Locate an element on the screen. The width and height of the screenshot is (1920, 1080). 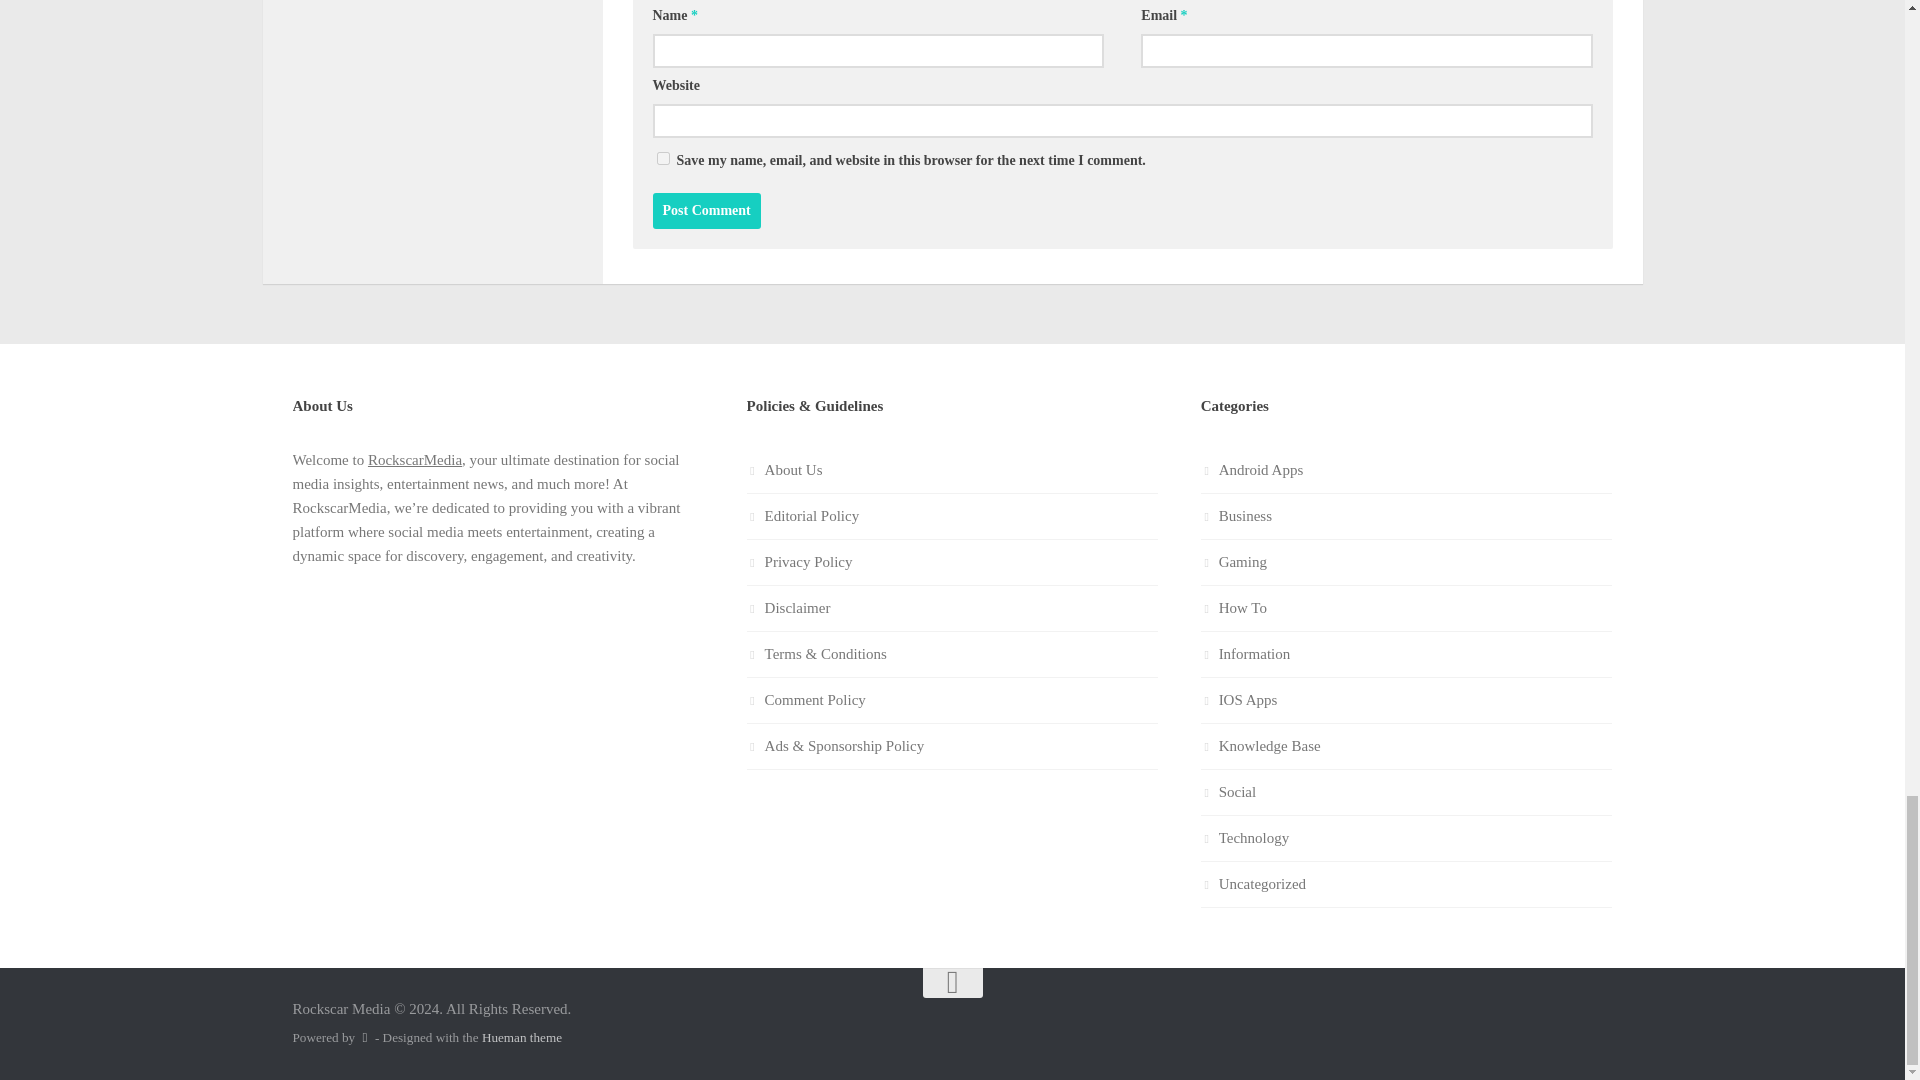
Post Comment is located at coordinates (706, 210).